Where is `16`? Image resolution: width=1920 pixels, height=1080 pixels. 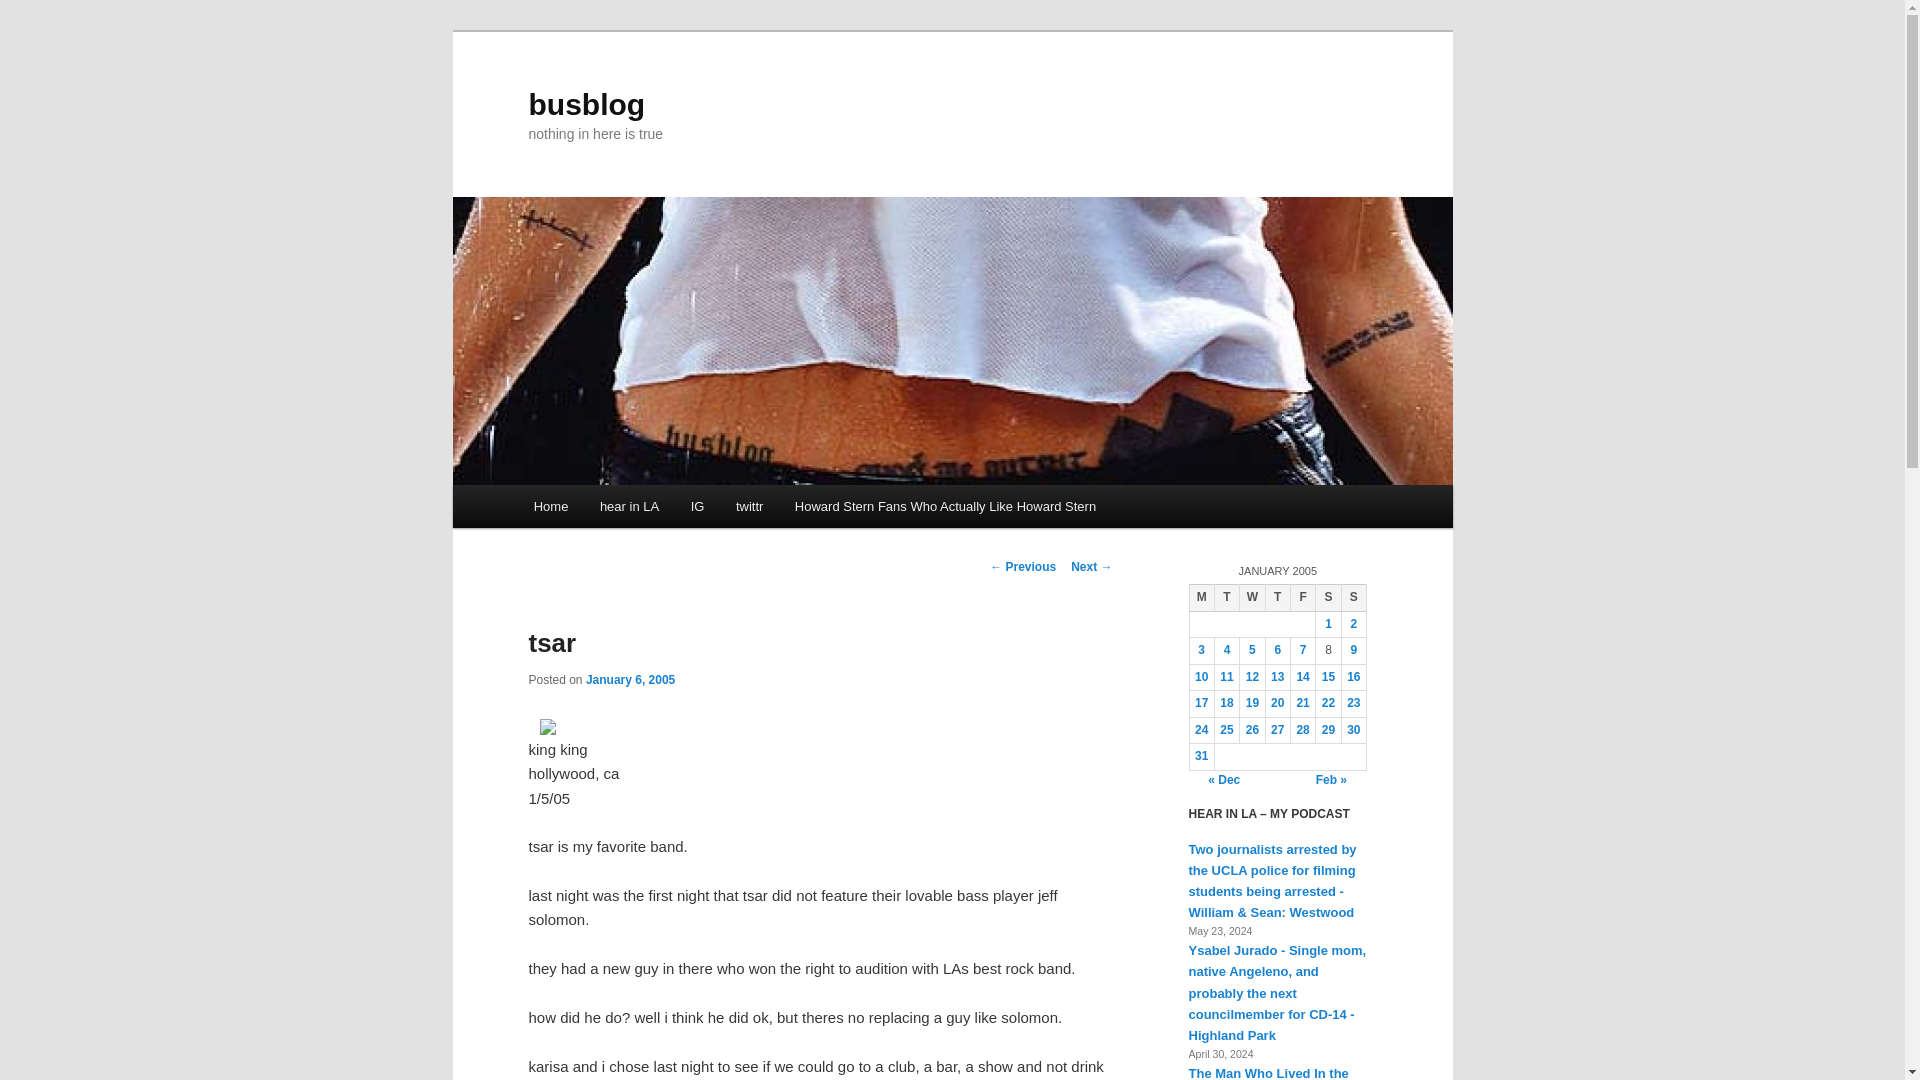
16 is located at coordinates (1353, 676).